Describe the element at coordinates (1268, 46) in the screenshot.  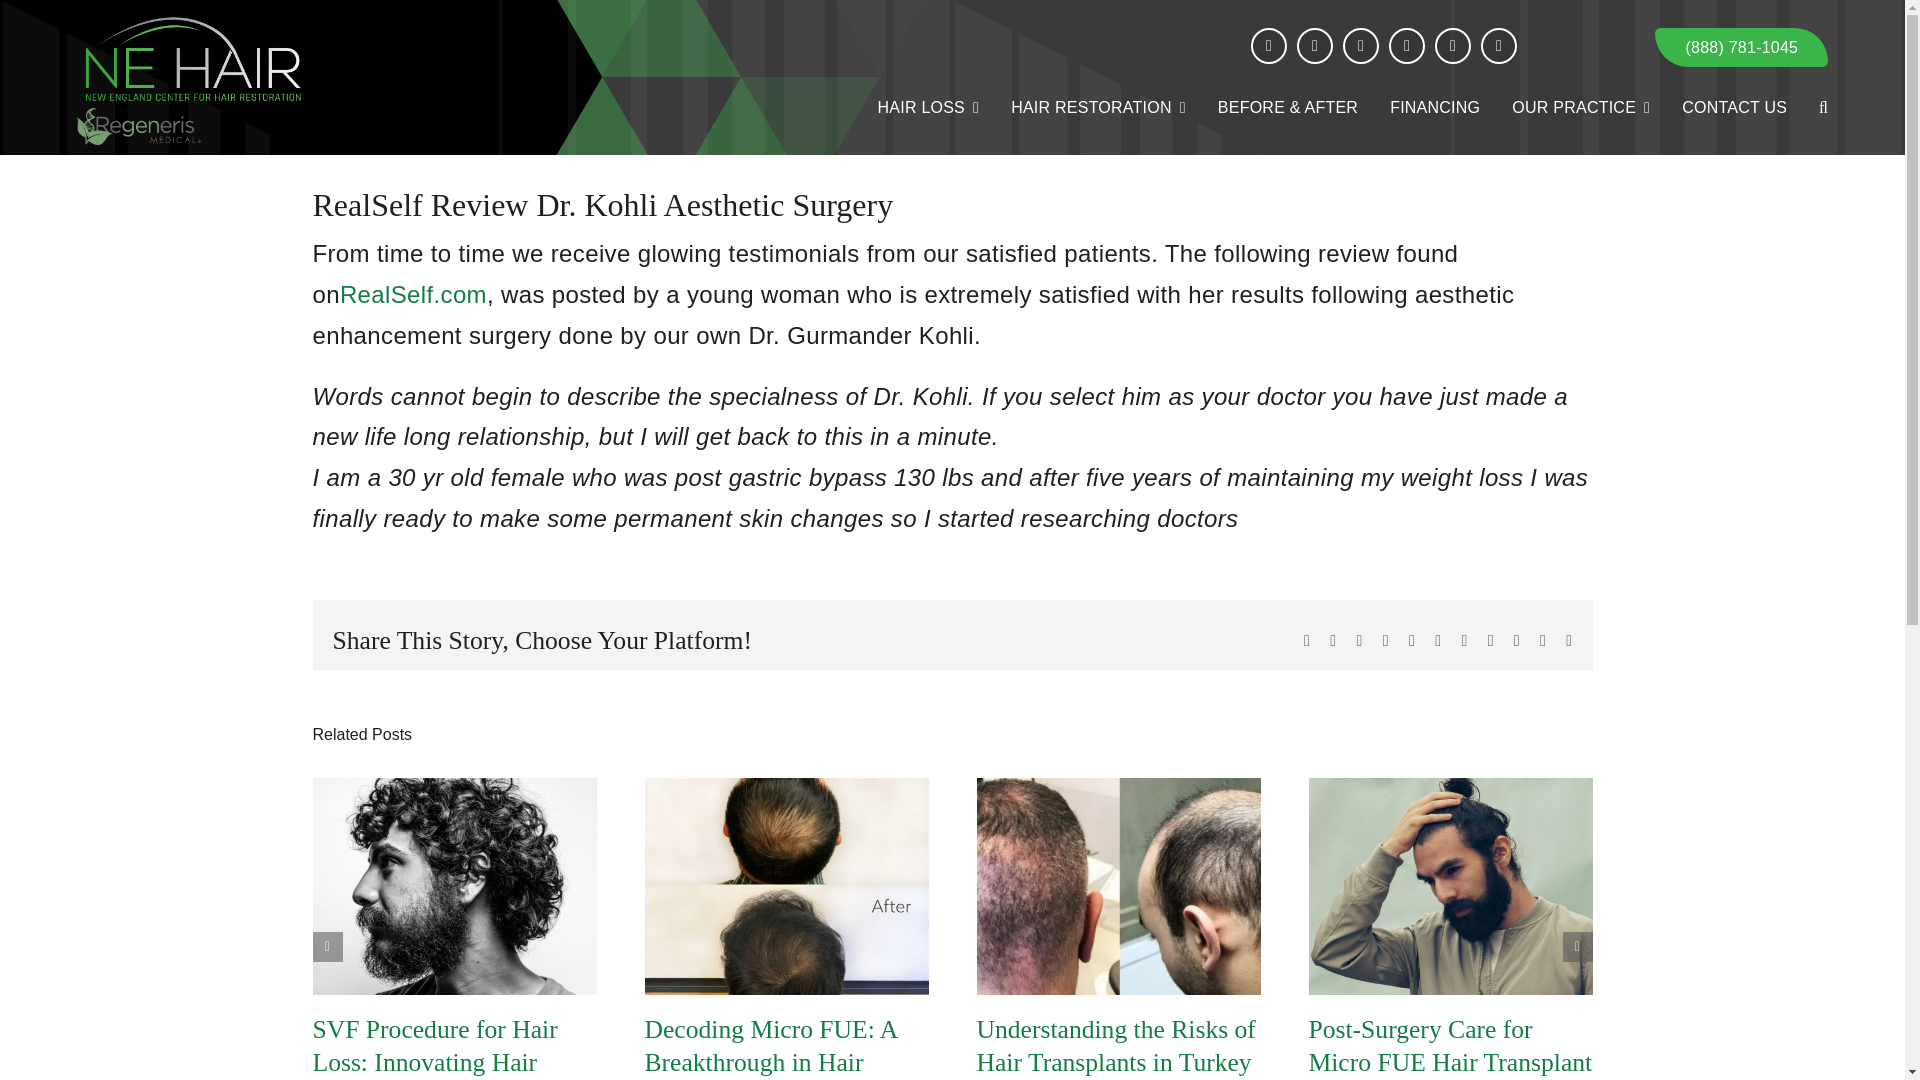
I see `Facebook` at that location.